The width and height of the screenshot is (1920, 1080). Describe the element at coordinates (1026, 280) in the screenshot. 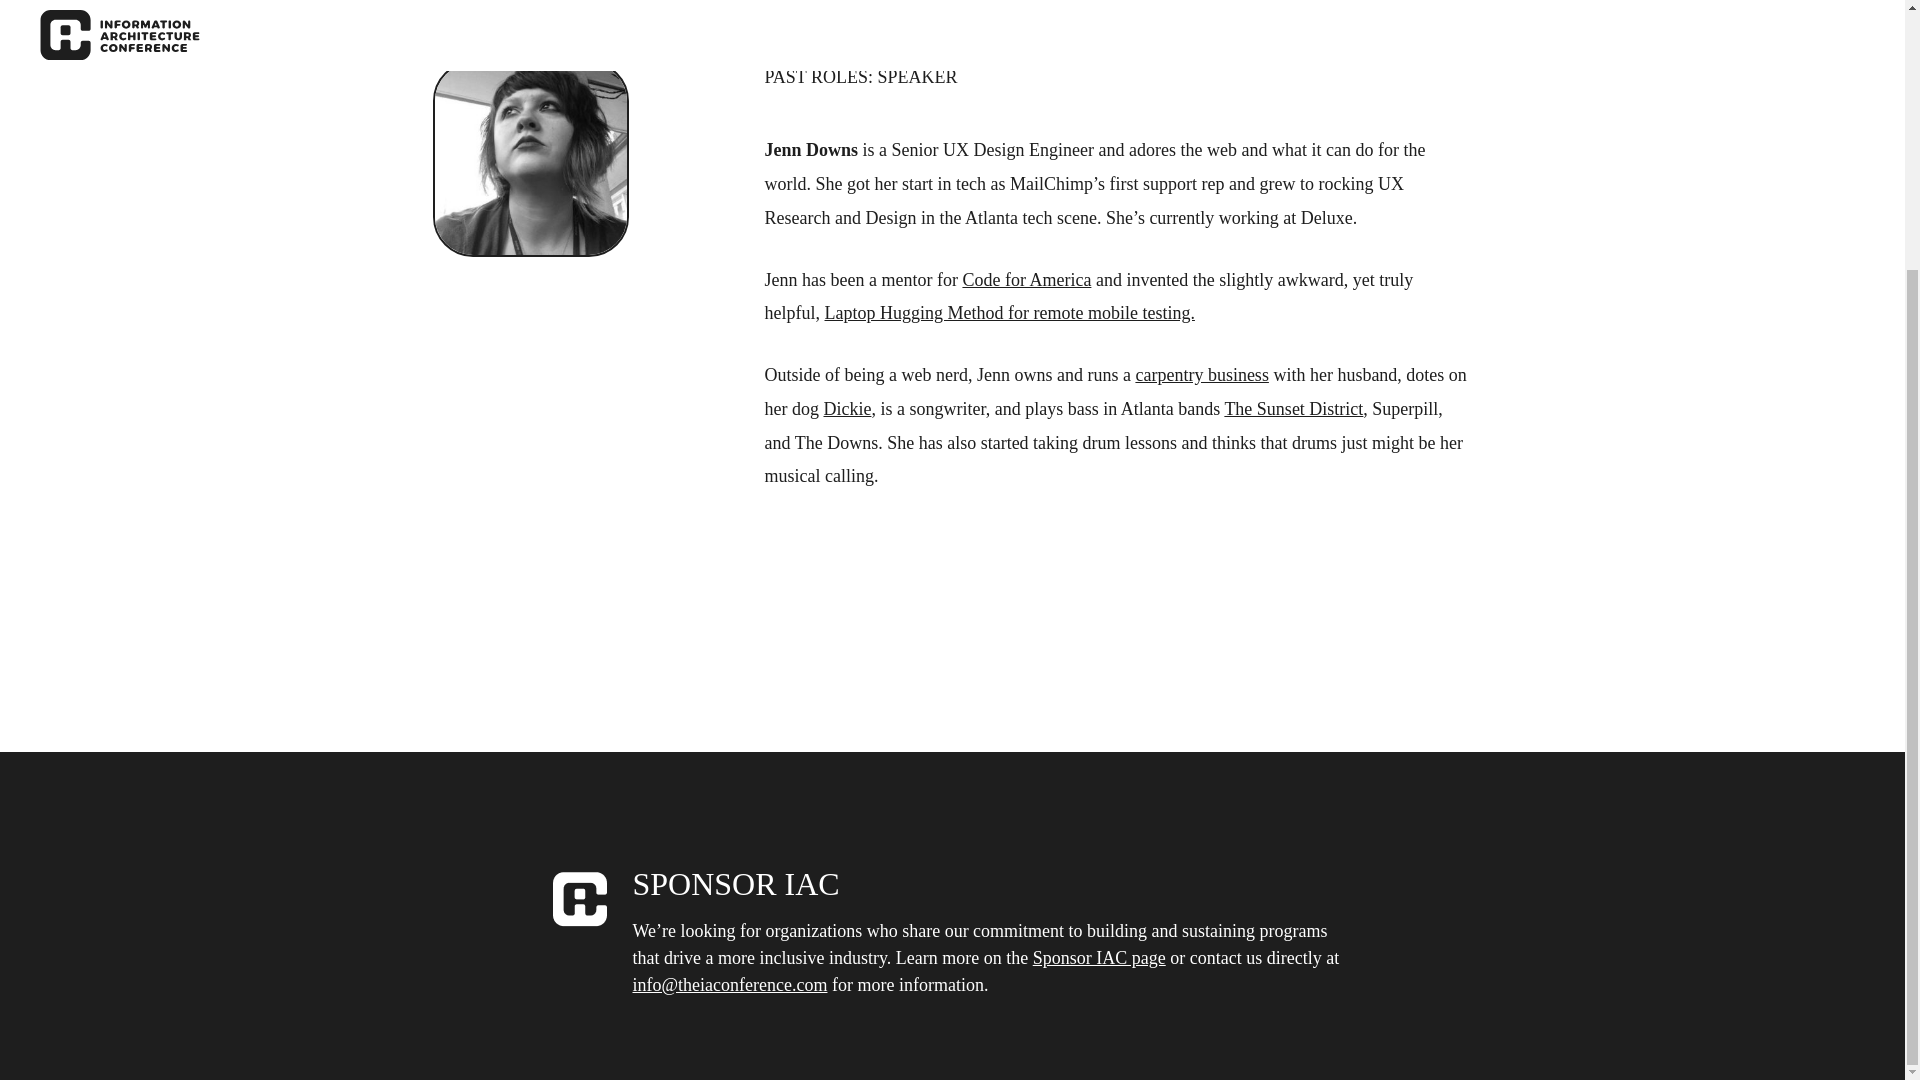

I see `Code for America` at that location.